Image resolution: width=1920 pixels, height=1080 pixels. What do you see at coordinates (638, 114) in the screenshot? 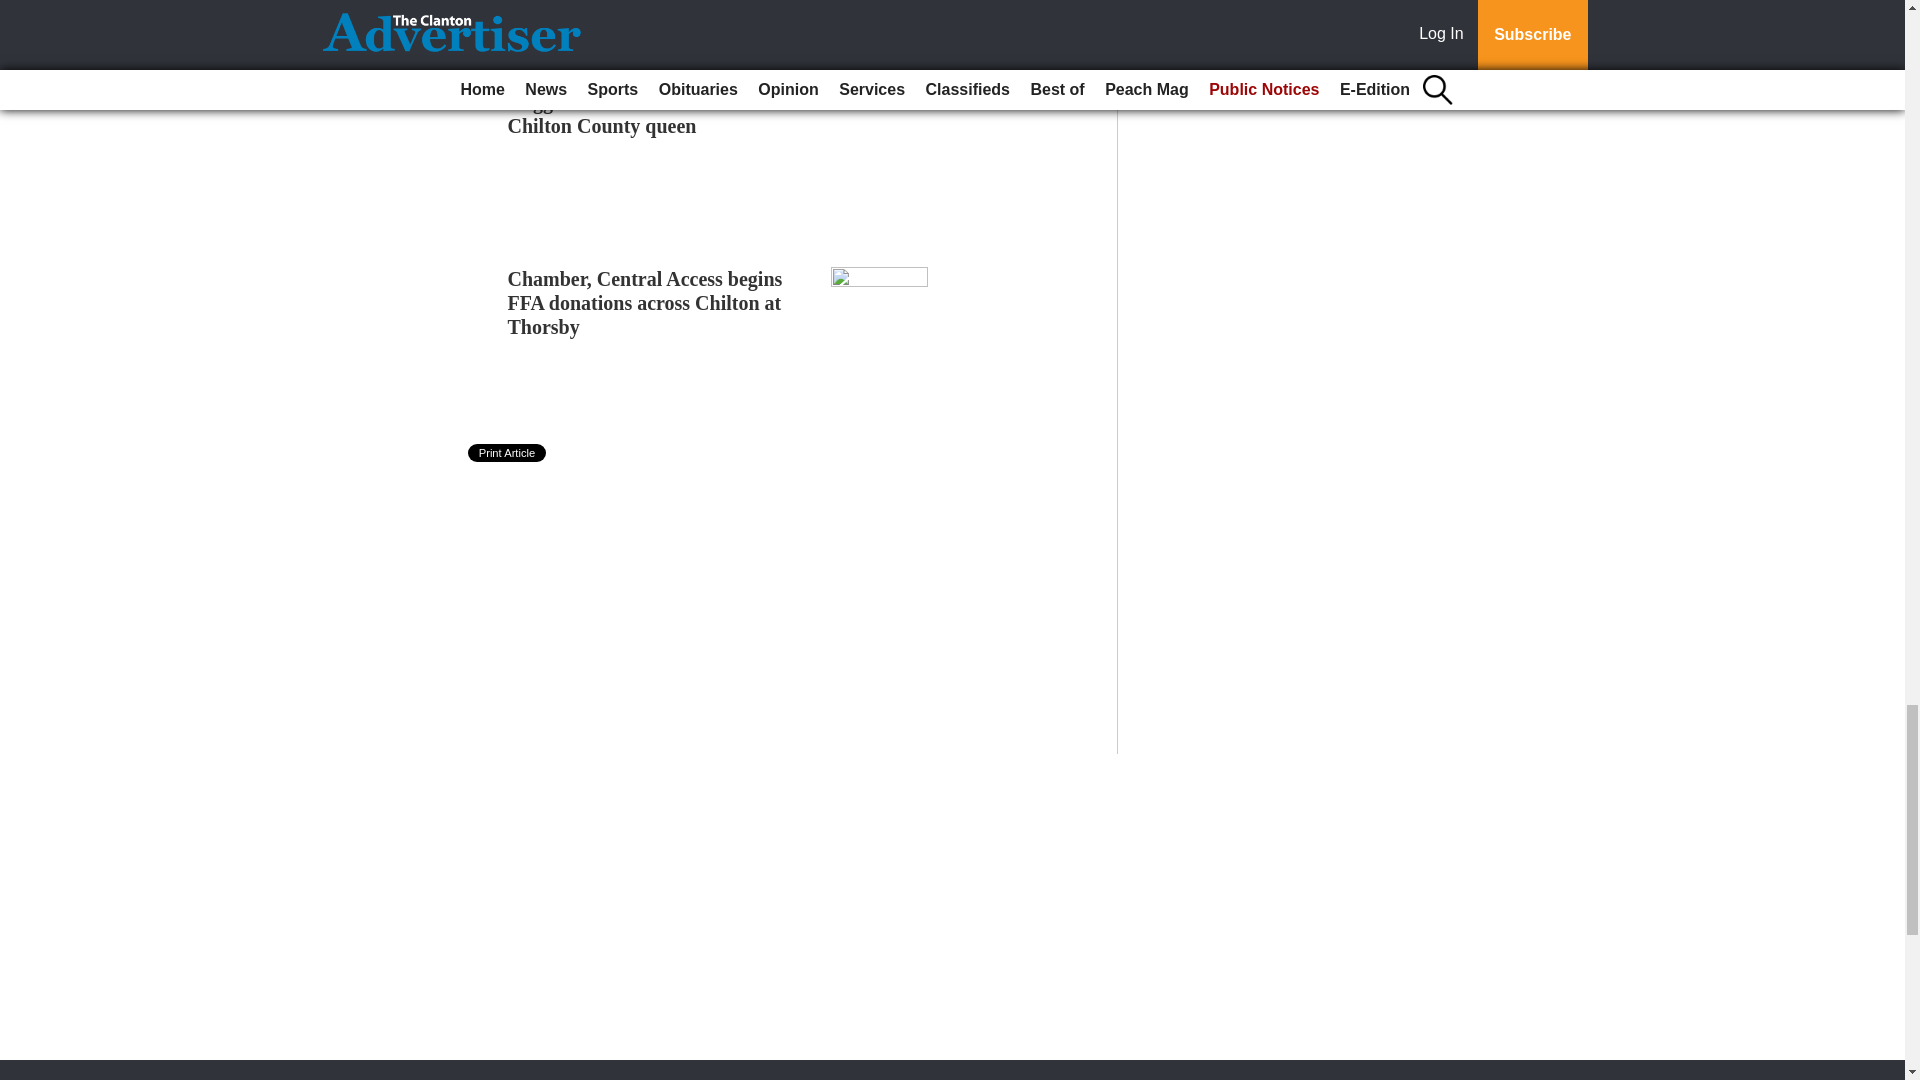
I see `Haggard crowned as new Miss Chilton County queen` at bounding box center [638, 114].